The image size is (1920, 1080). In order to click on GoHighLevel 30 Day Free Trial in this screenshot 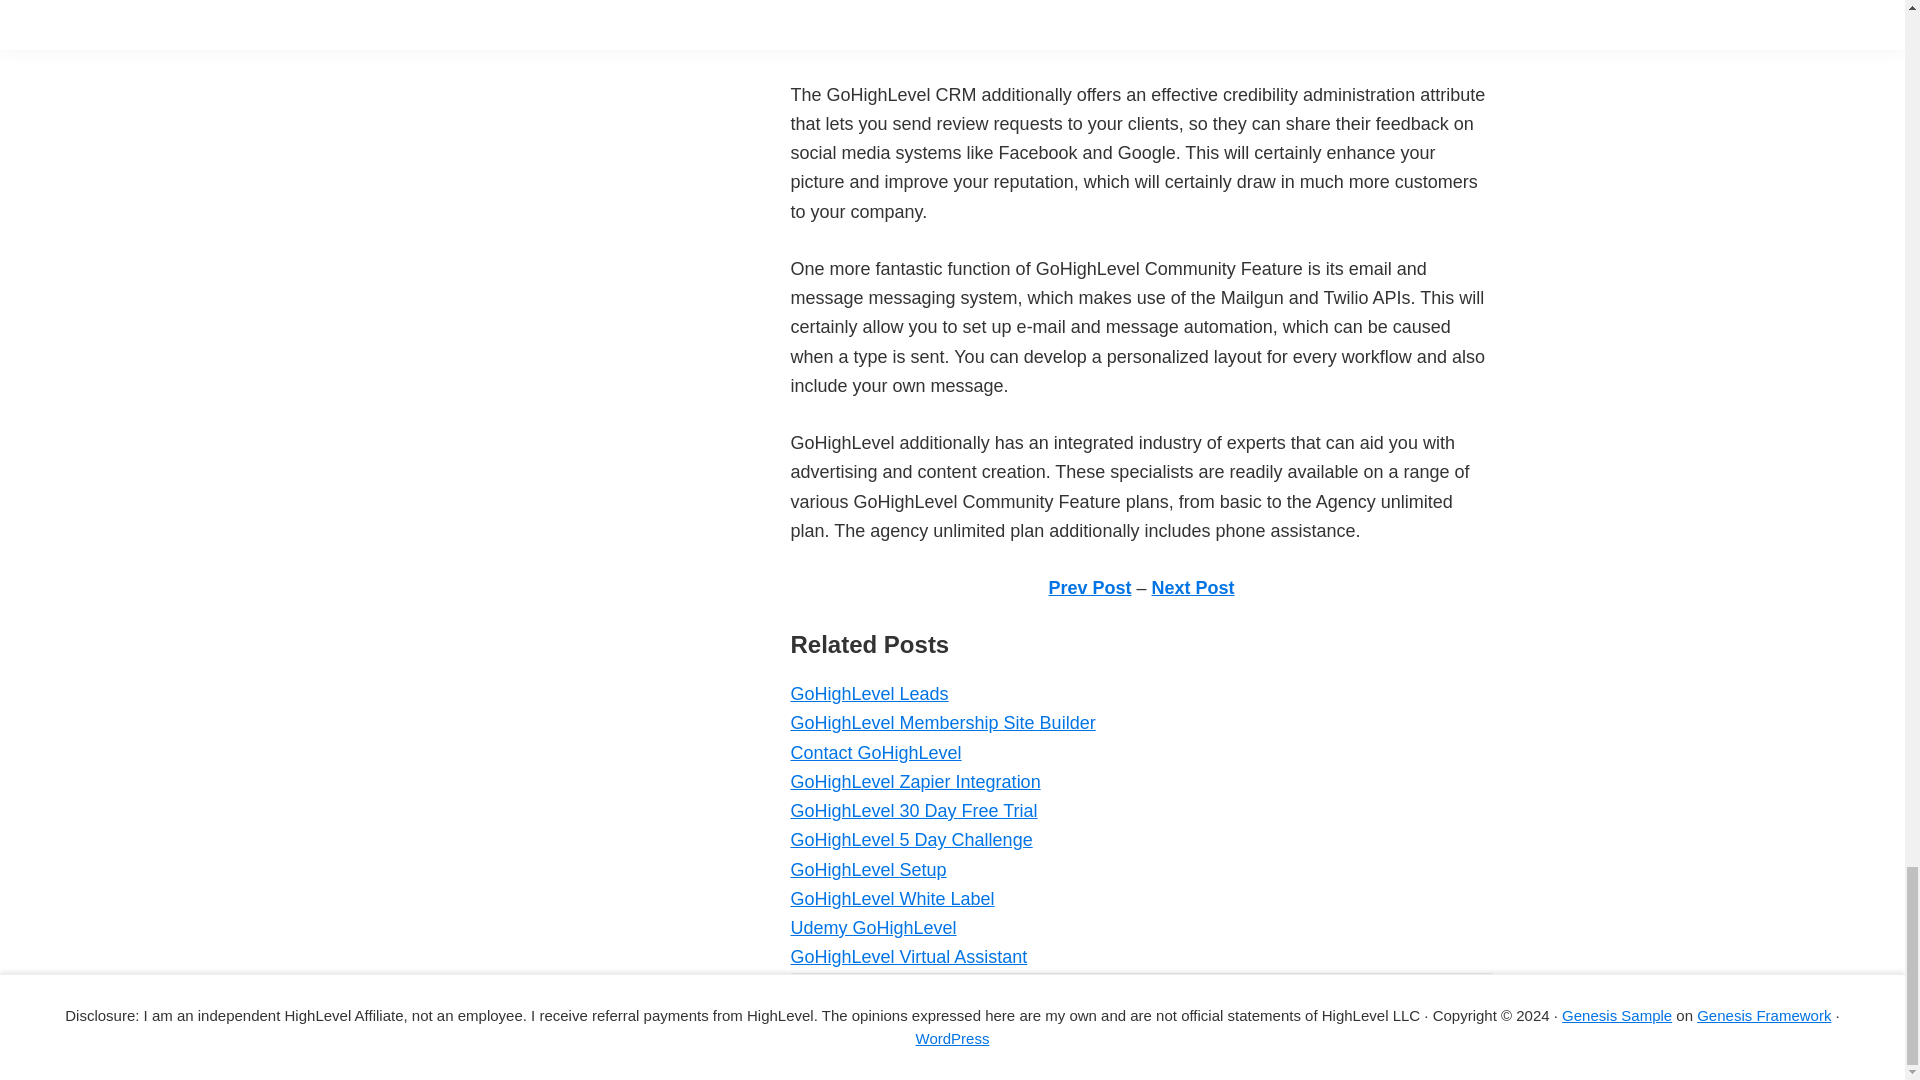, I will do `click(912, 810)`.